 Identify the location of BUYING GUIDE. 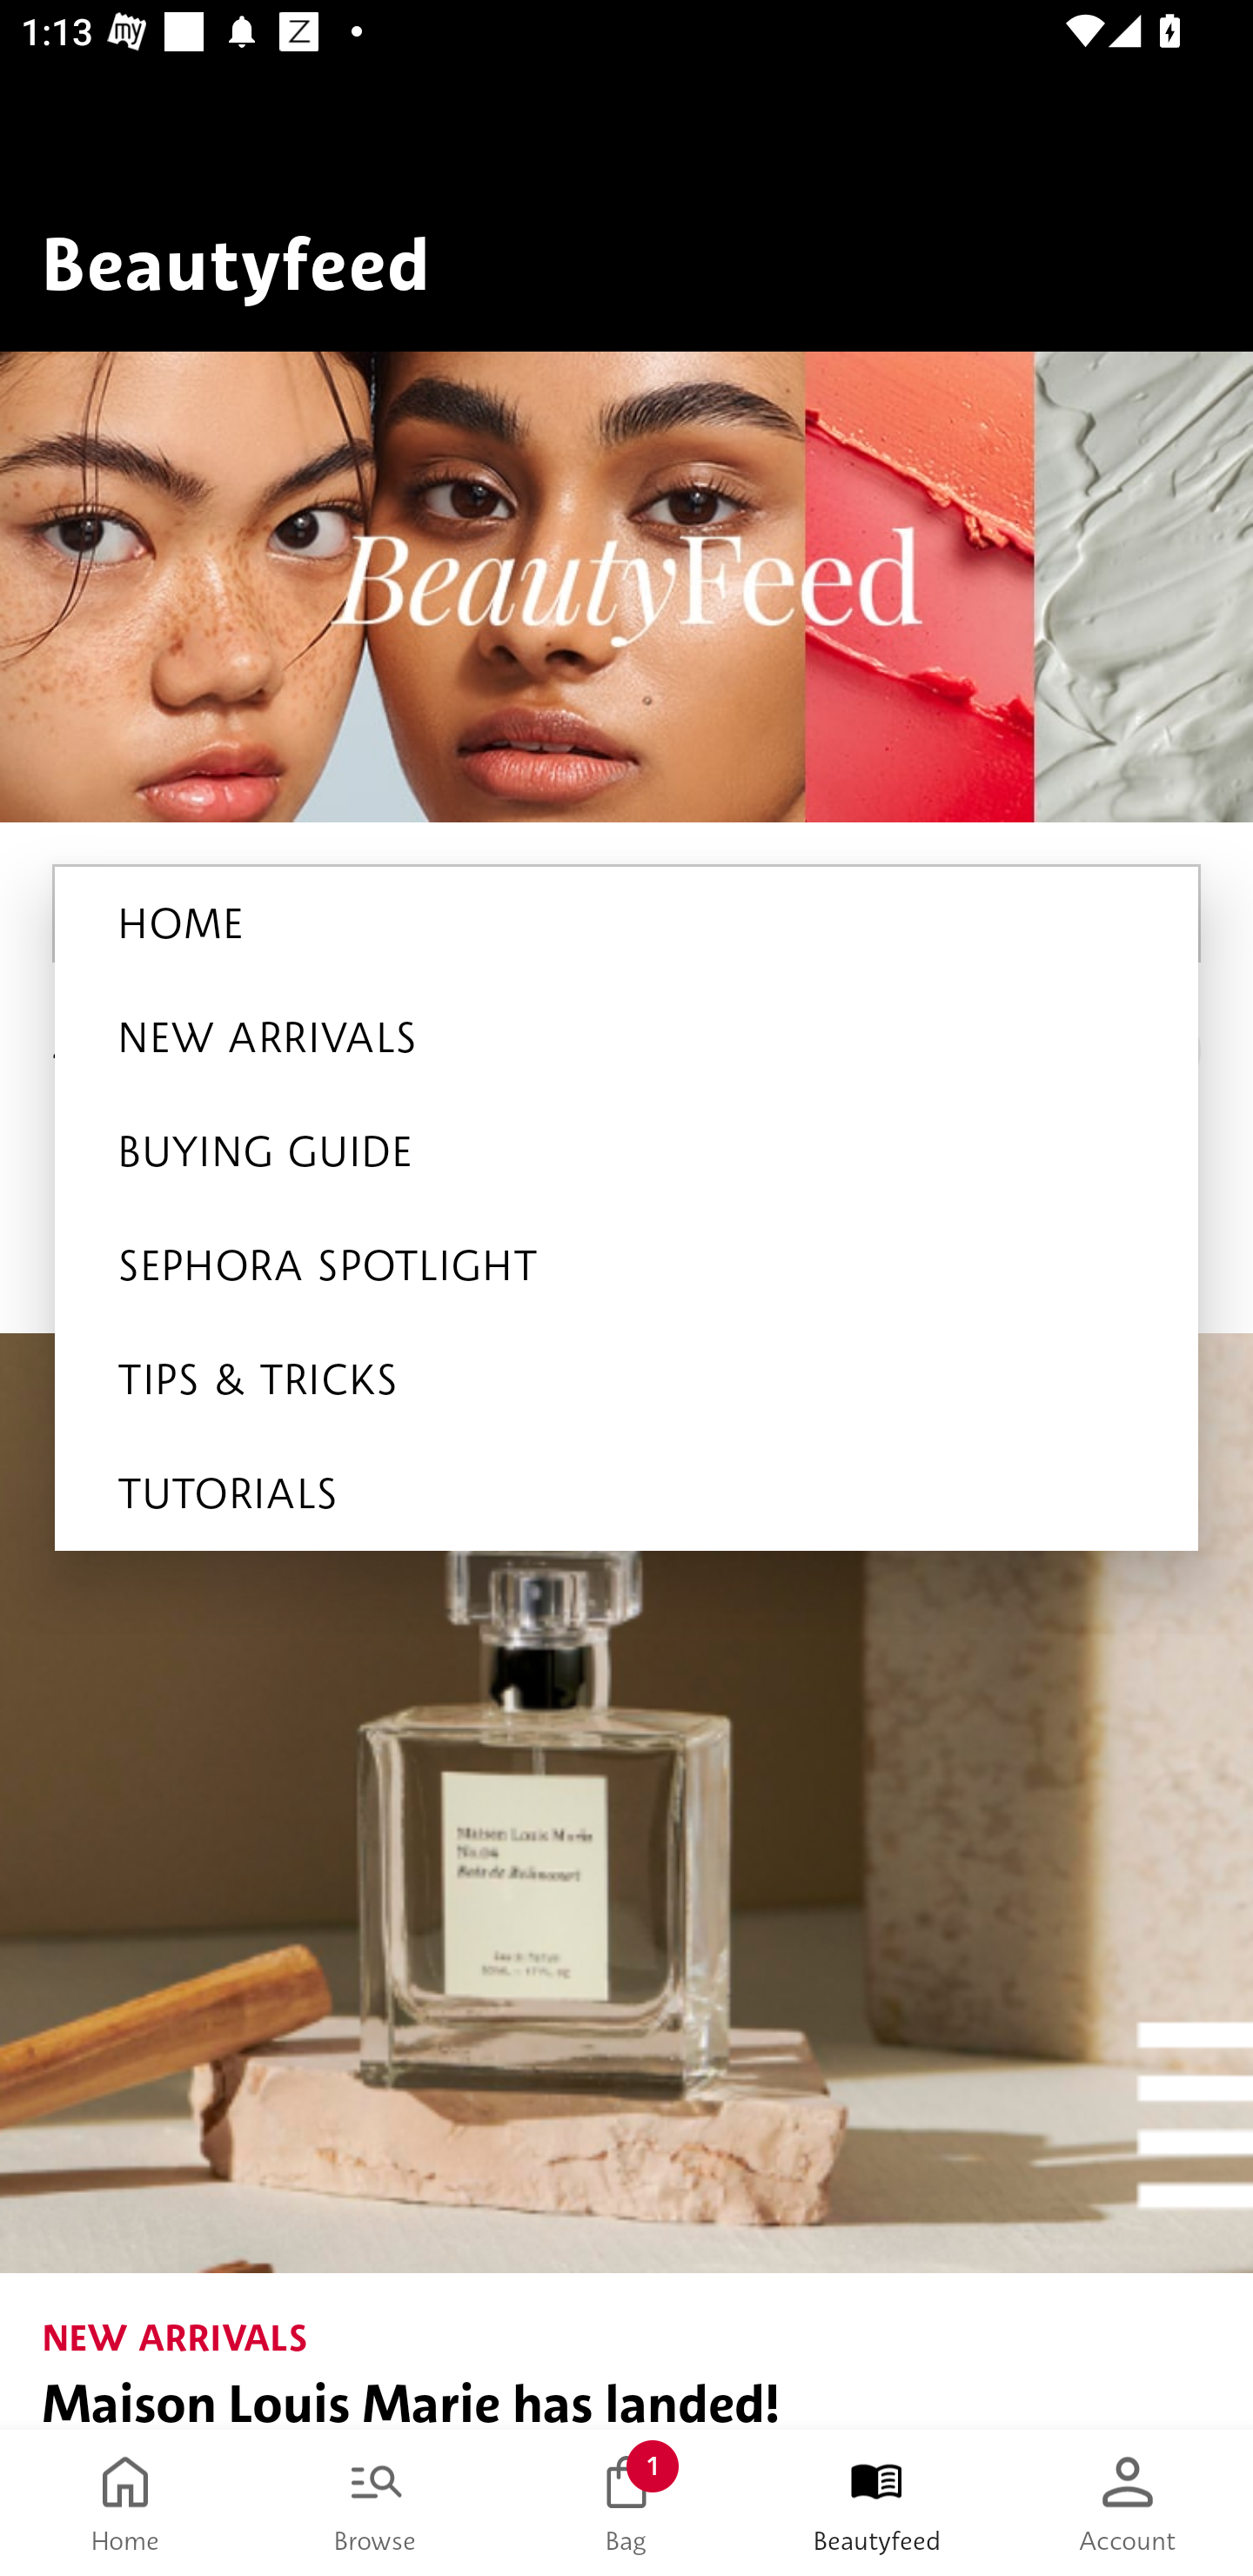
(626, 1151).